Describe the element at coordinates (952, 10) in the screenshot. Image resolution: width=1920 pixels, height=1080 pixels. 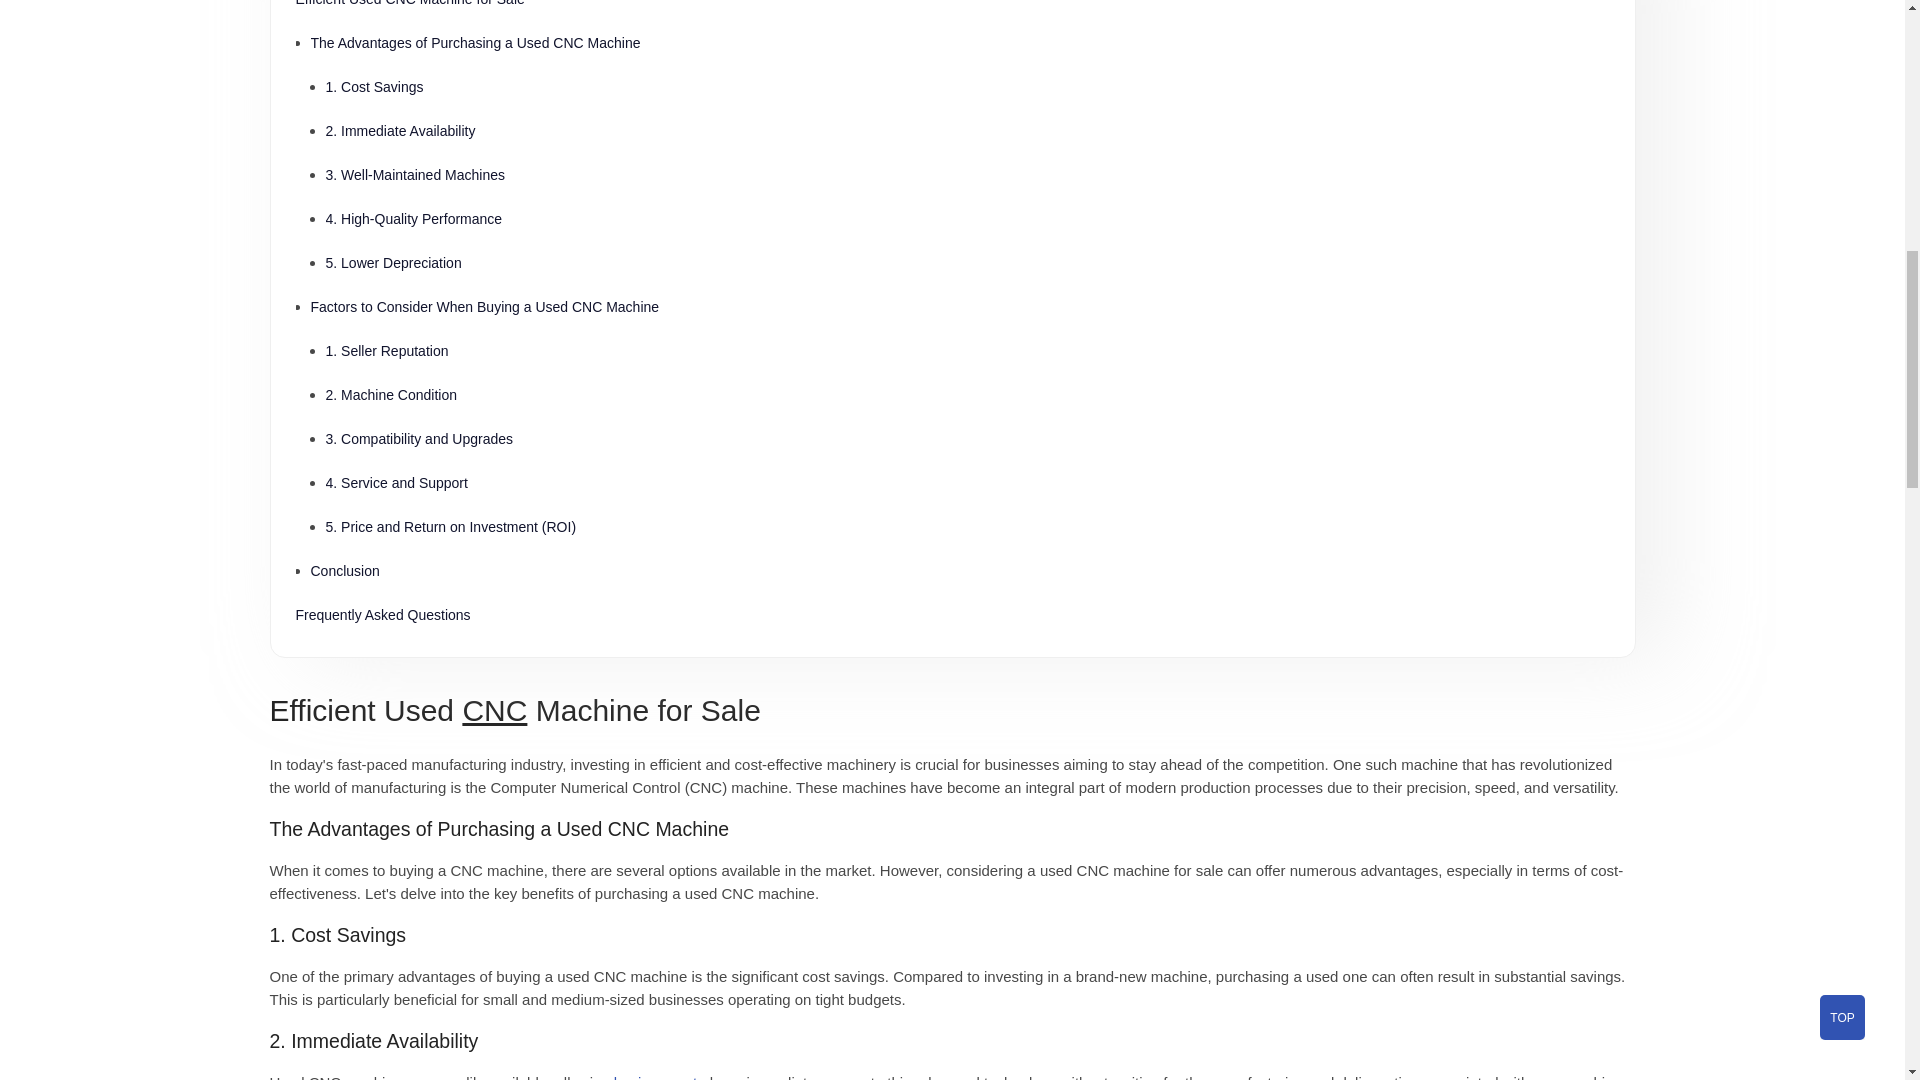
I see `Efficient Used CNC Machine for Sale` at that location.